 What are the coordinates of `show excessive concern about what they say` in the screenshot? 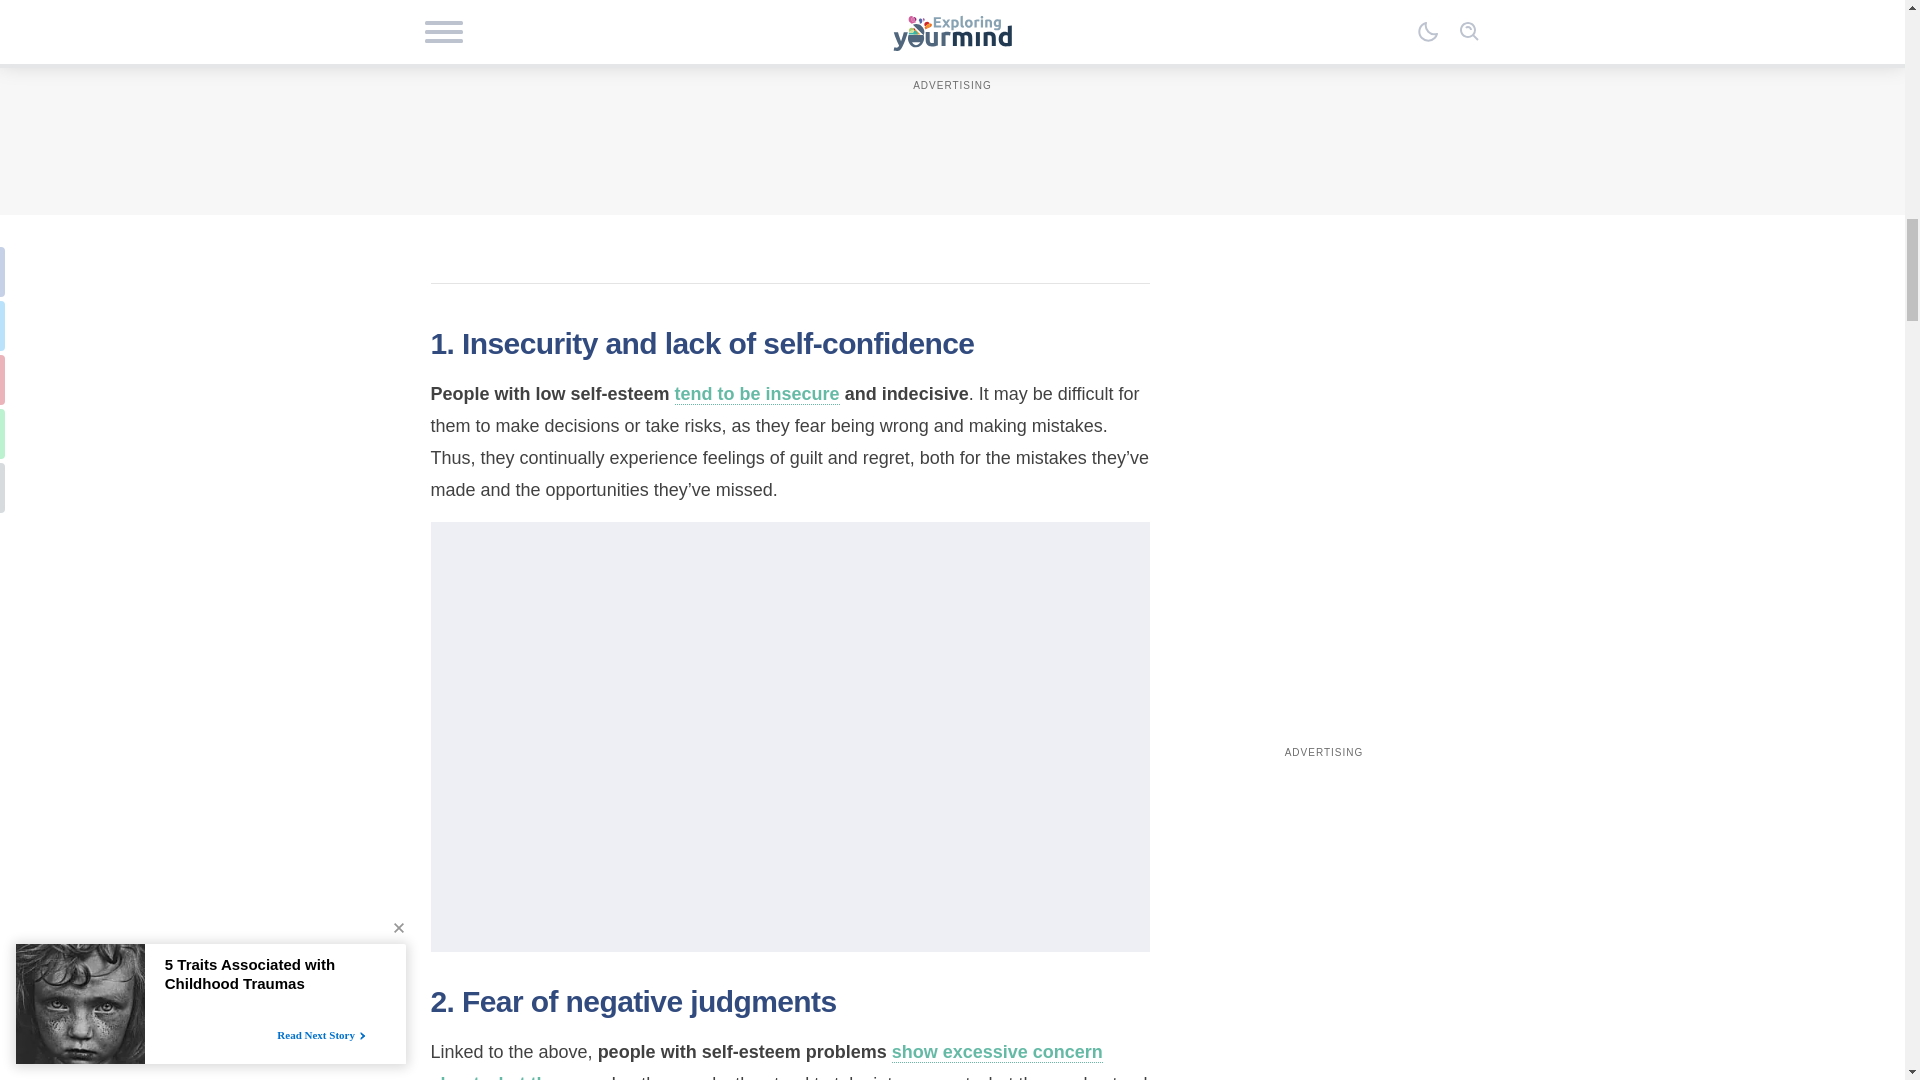 It's located at (766, 1061).